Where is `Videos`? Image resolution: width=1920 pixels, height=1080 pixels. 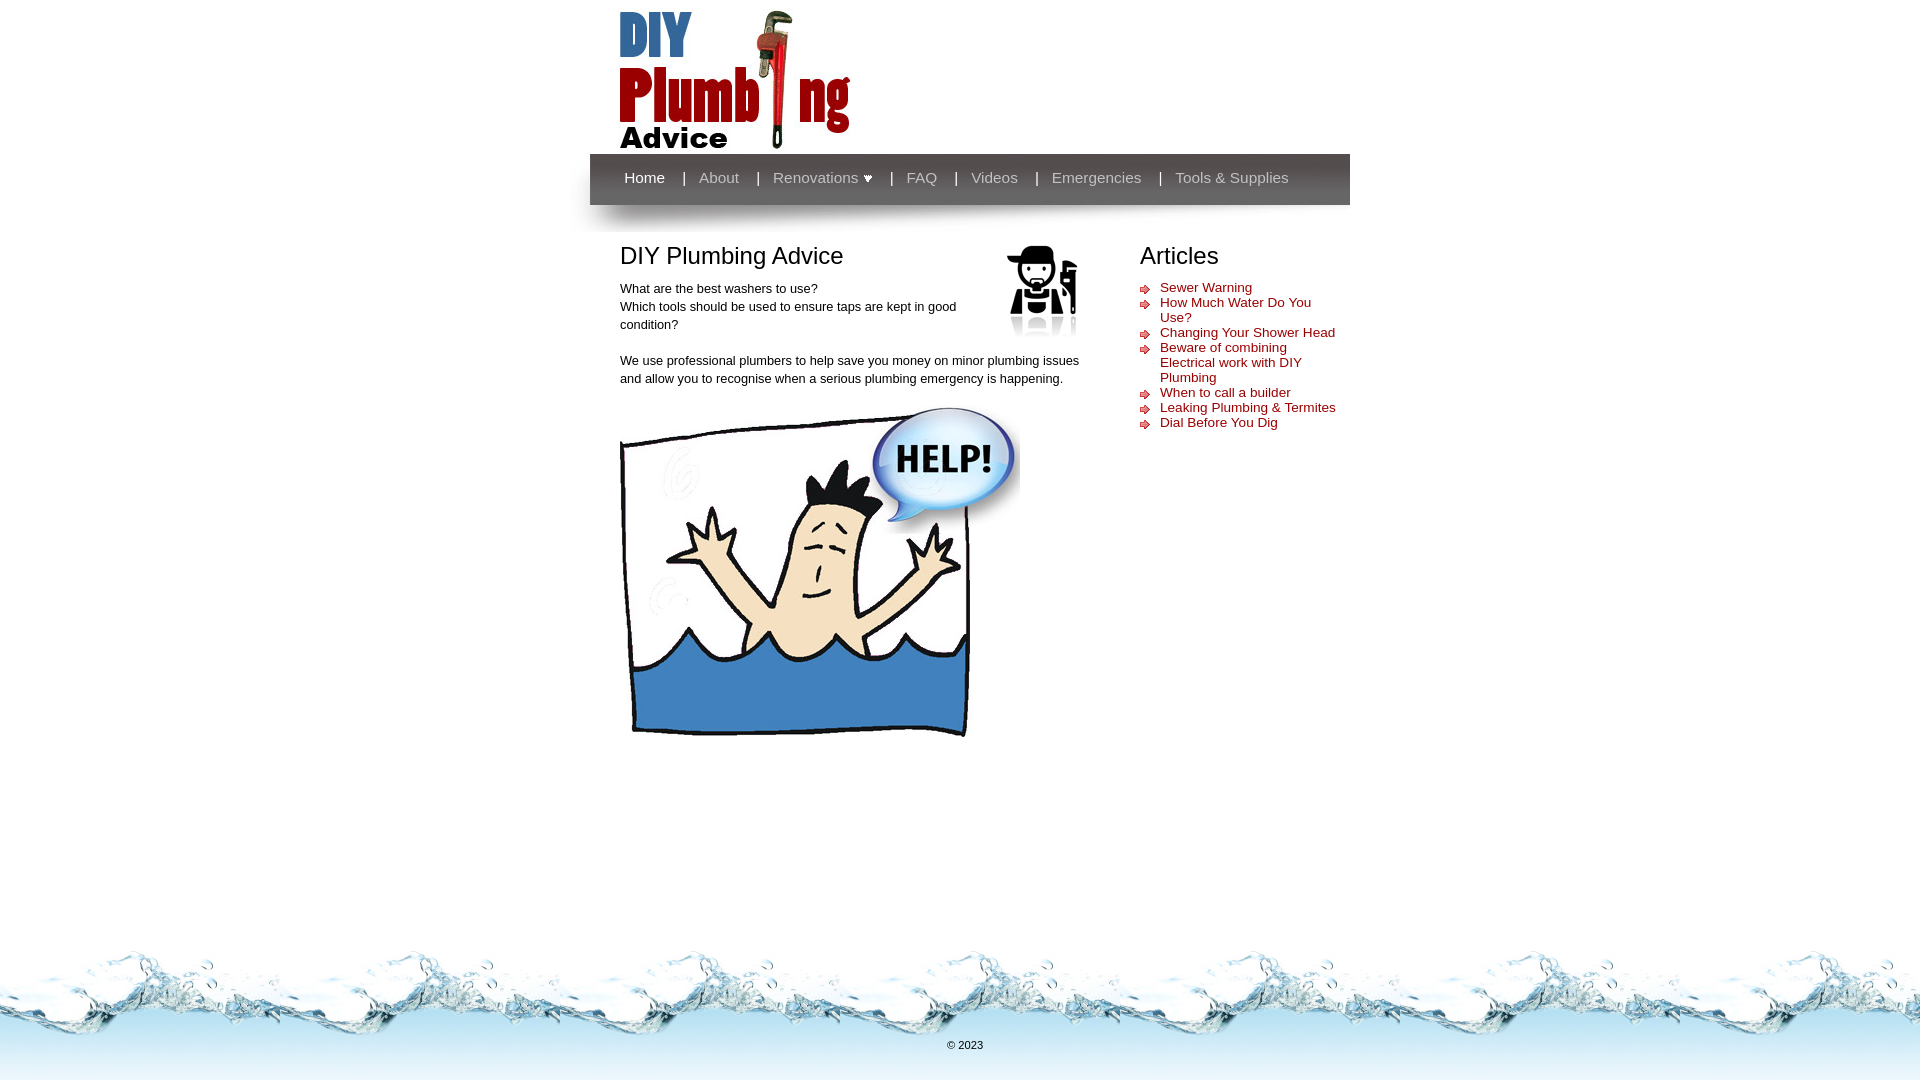 Videos is located at coordinates (994, 178).